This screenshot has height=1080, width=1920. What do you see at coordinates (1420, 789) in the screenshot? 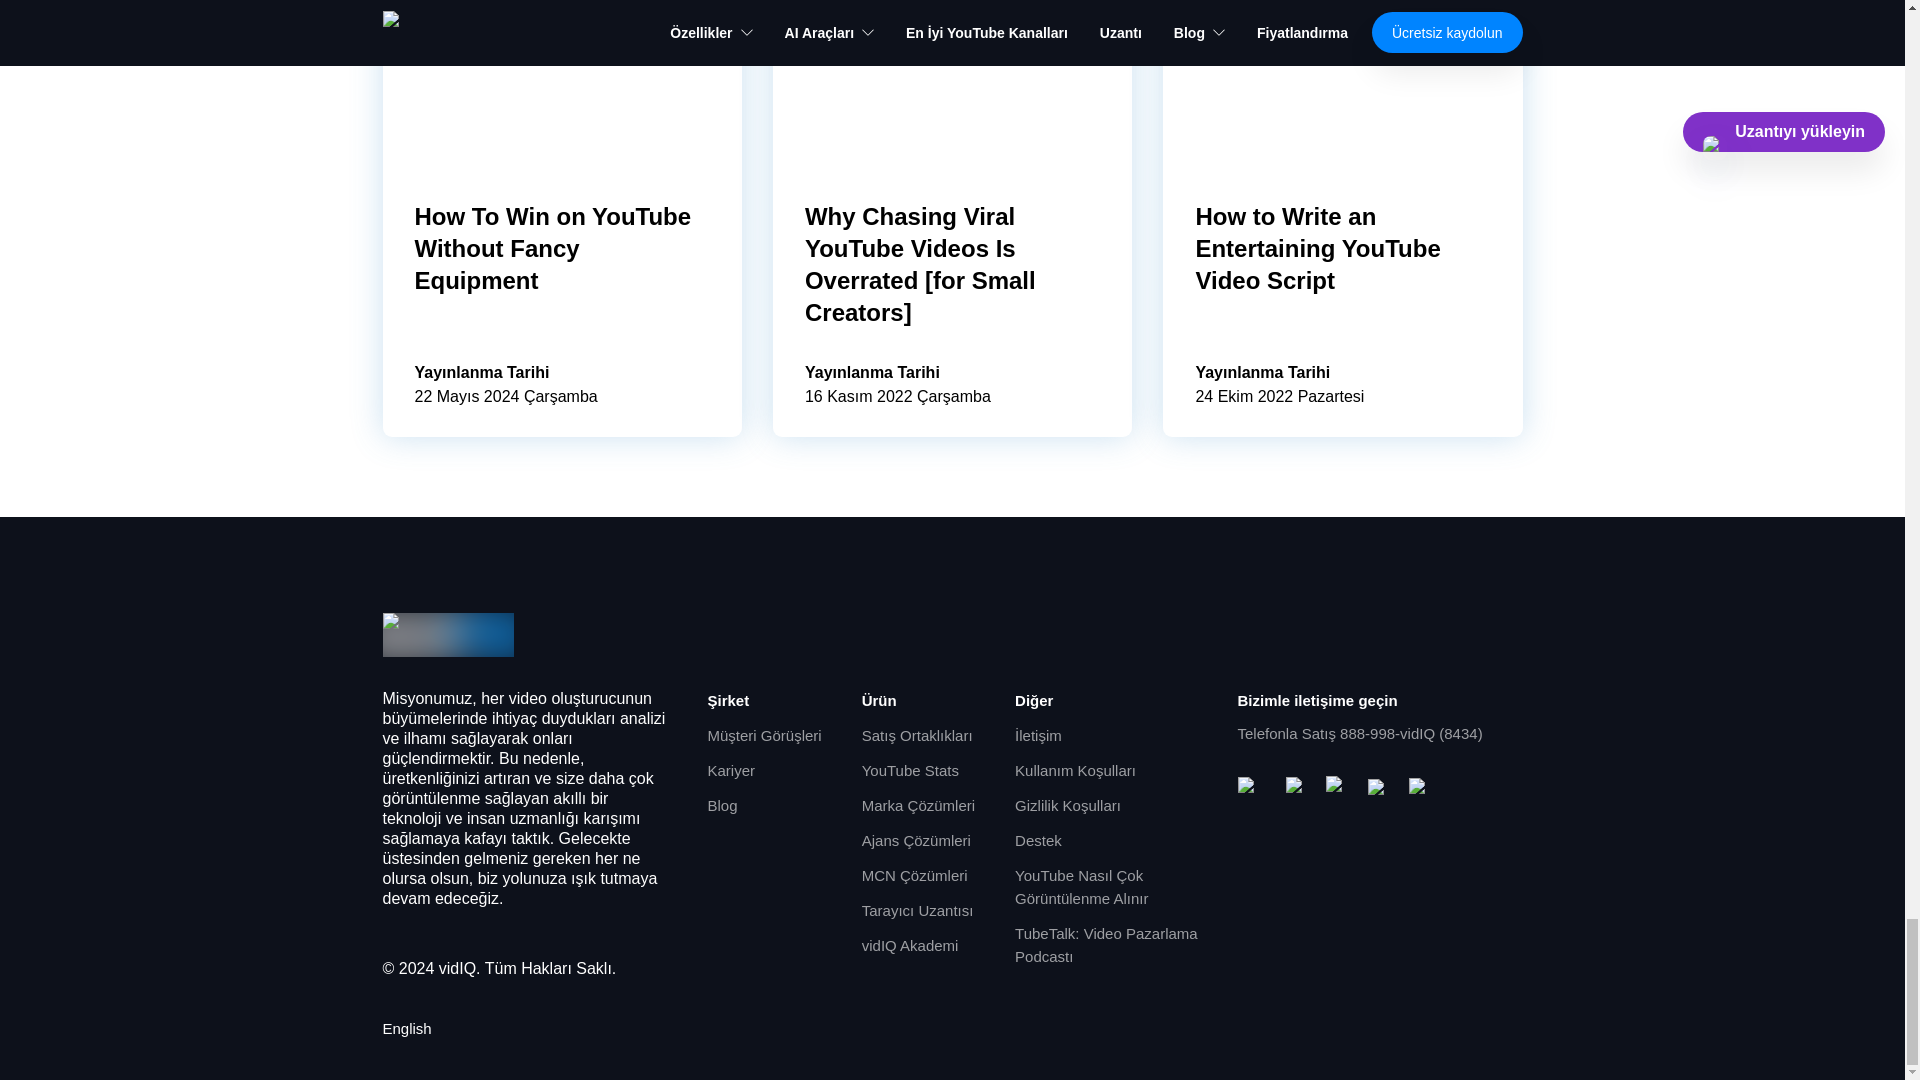
I see `LinkedIn` at bounding box center [1420, 789].